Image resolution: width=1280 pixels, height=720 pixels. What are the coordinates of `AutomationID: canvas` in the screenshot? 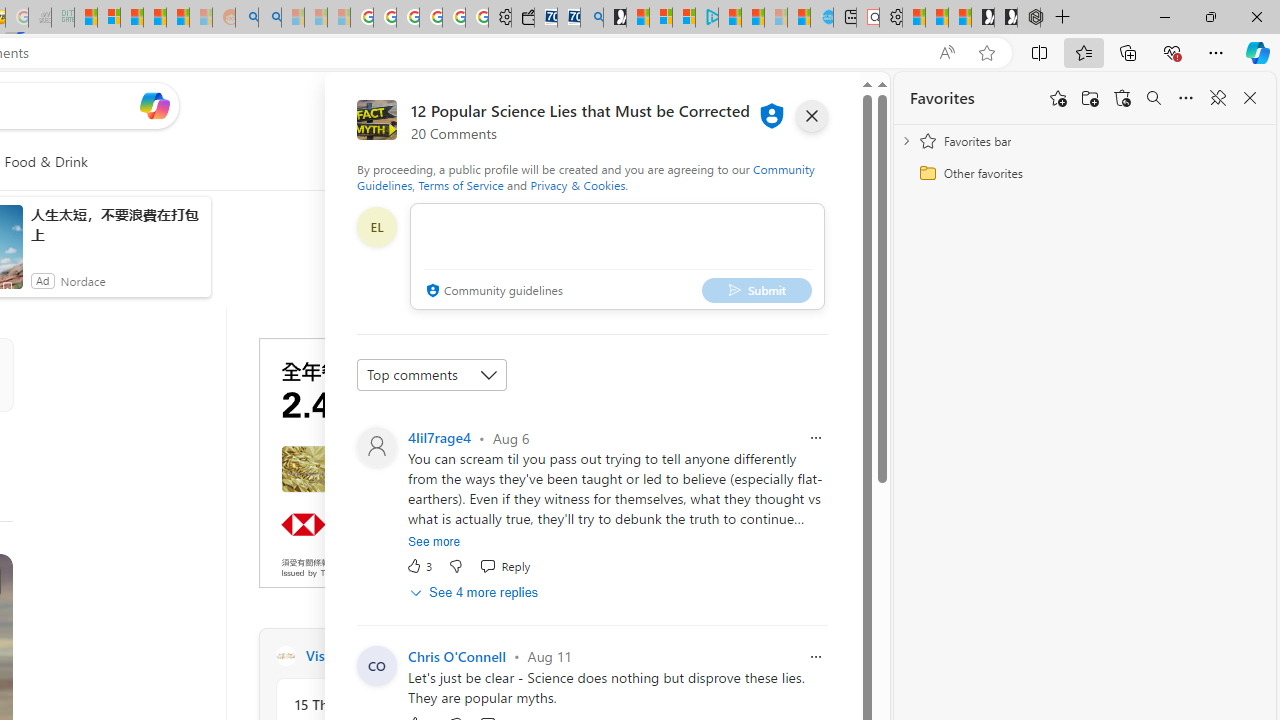 It's located at (408, 462).